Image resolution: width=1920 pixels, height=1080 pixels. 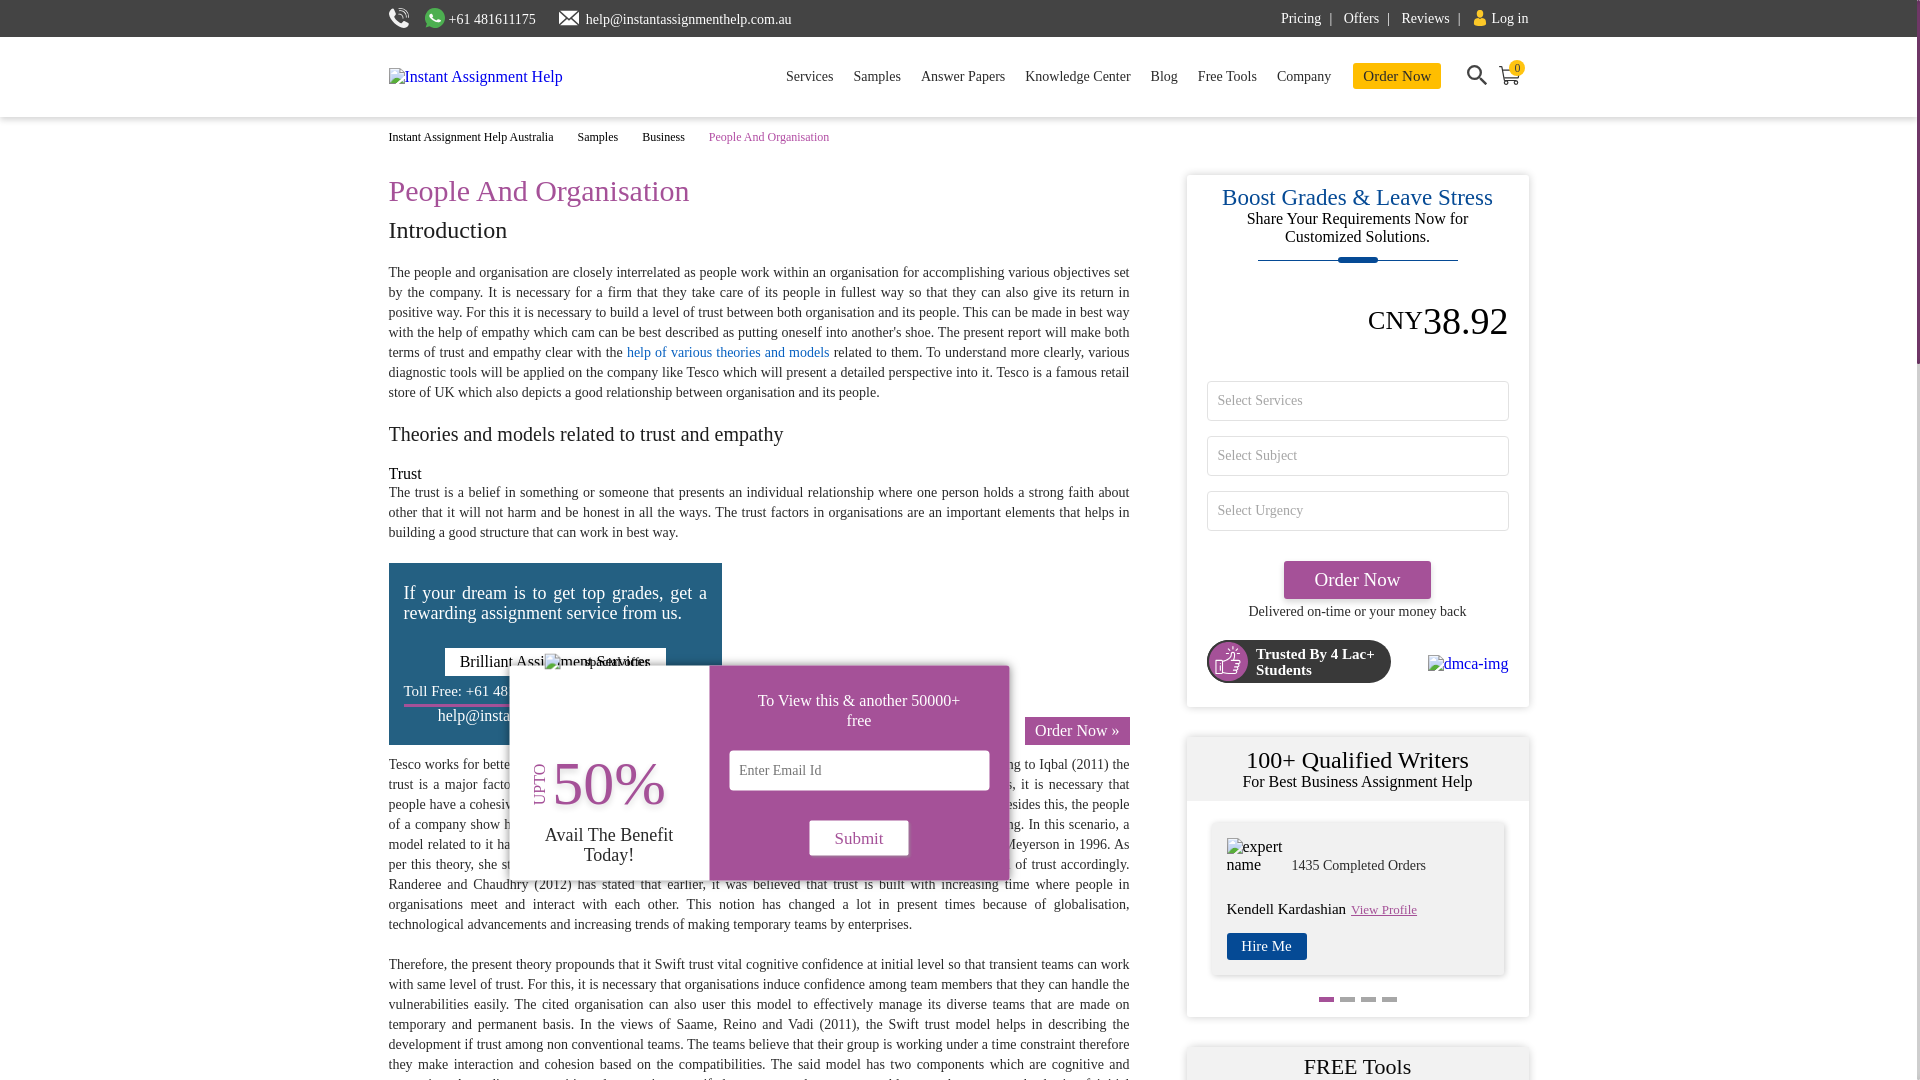 I want to click on Blog, so click(x=1164, y=76).